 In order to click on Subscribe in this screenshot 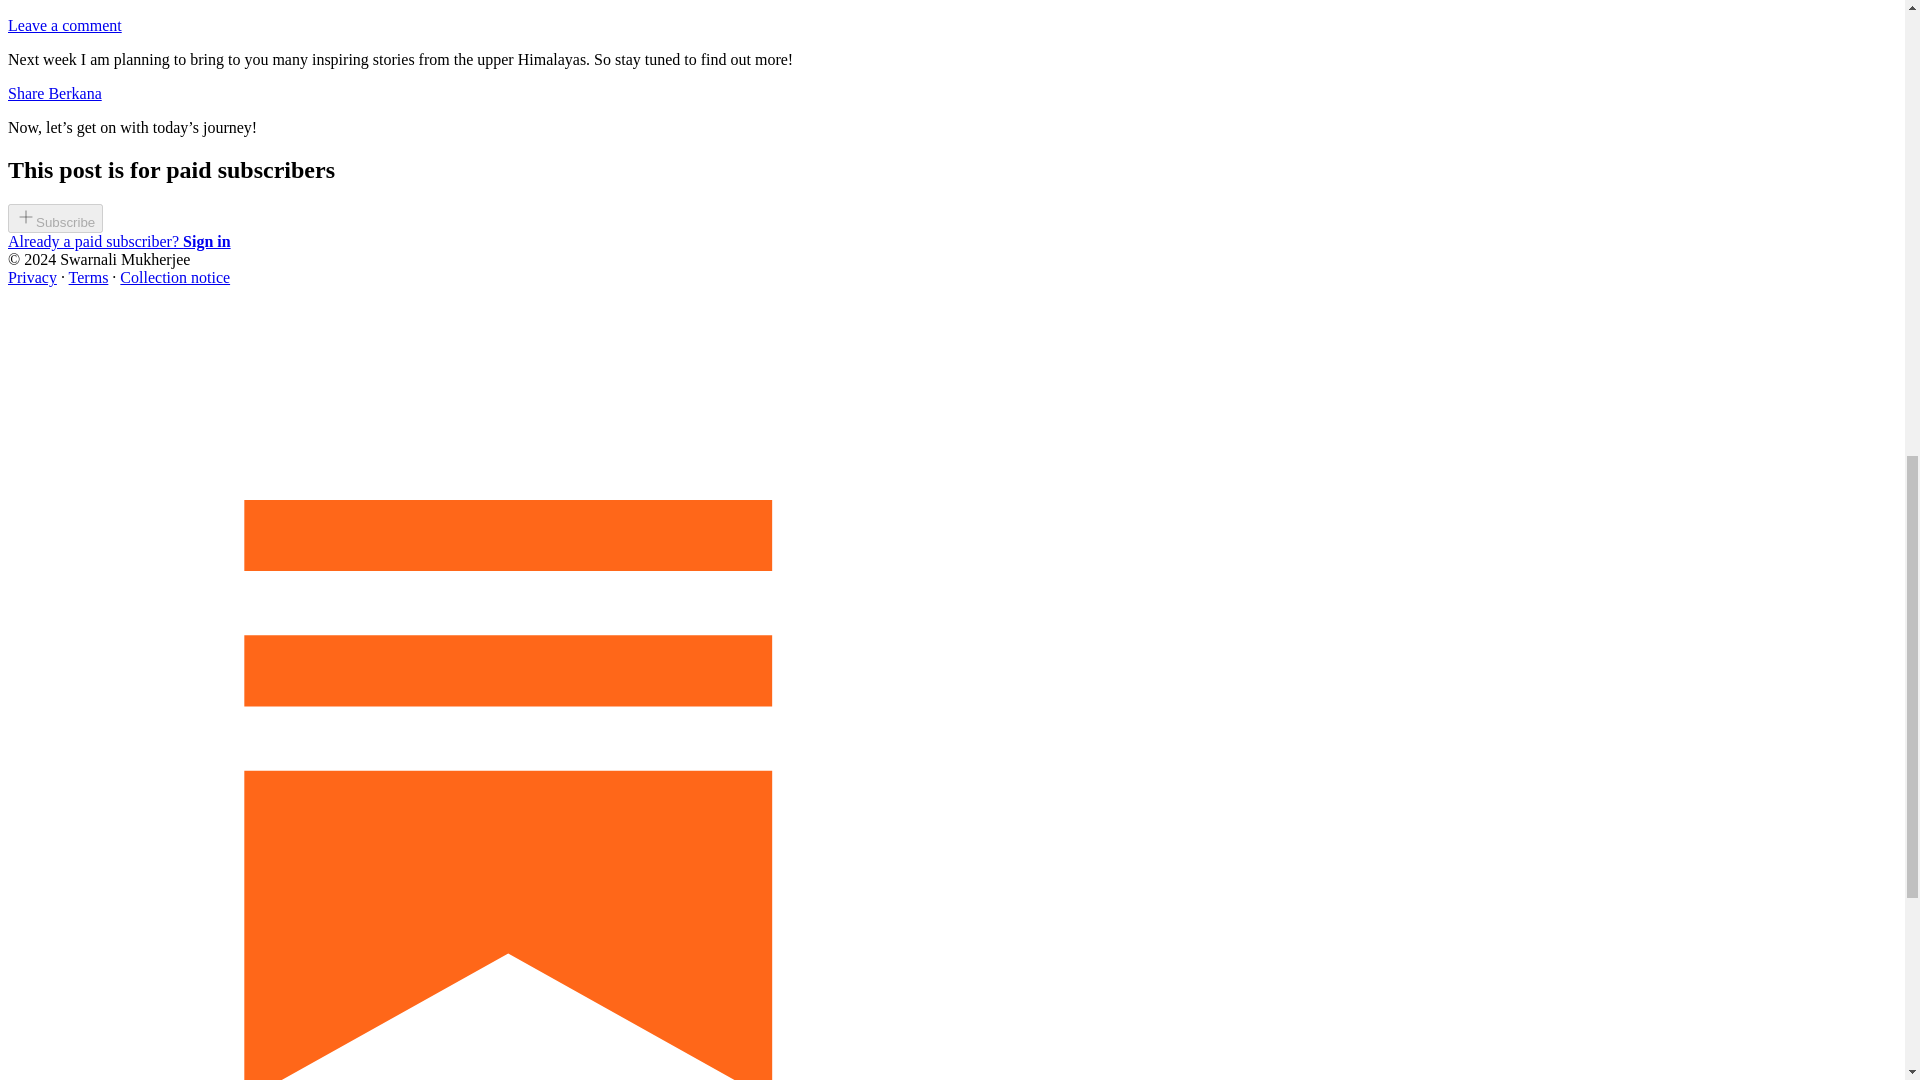, I will do `click(55, 221)`.